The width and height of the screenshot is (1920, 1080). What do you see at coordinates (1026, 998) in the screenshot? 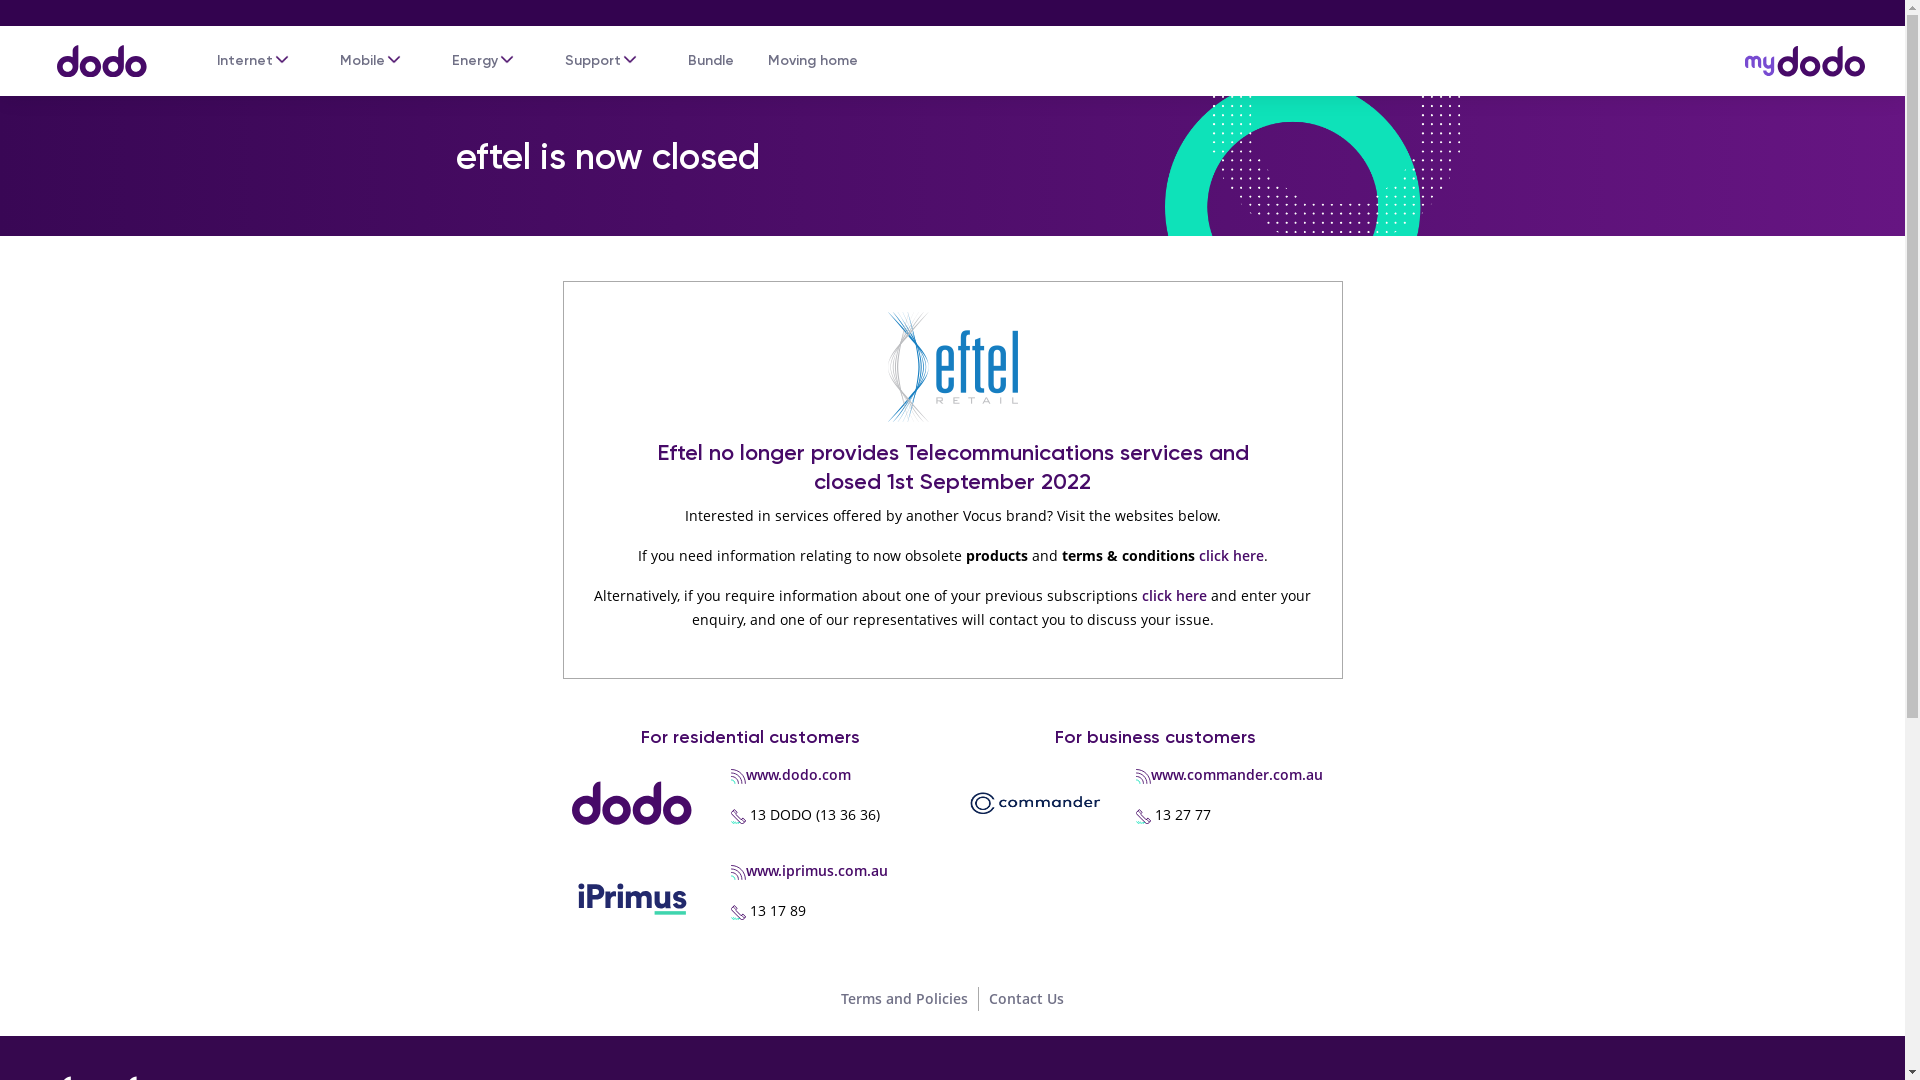
I see `Contact Us` at bounding box center [1026, 998].